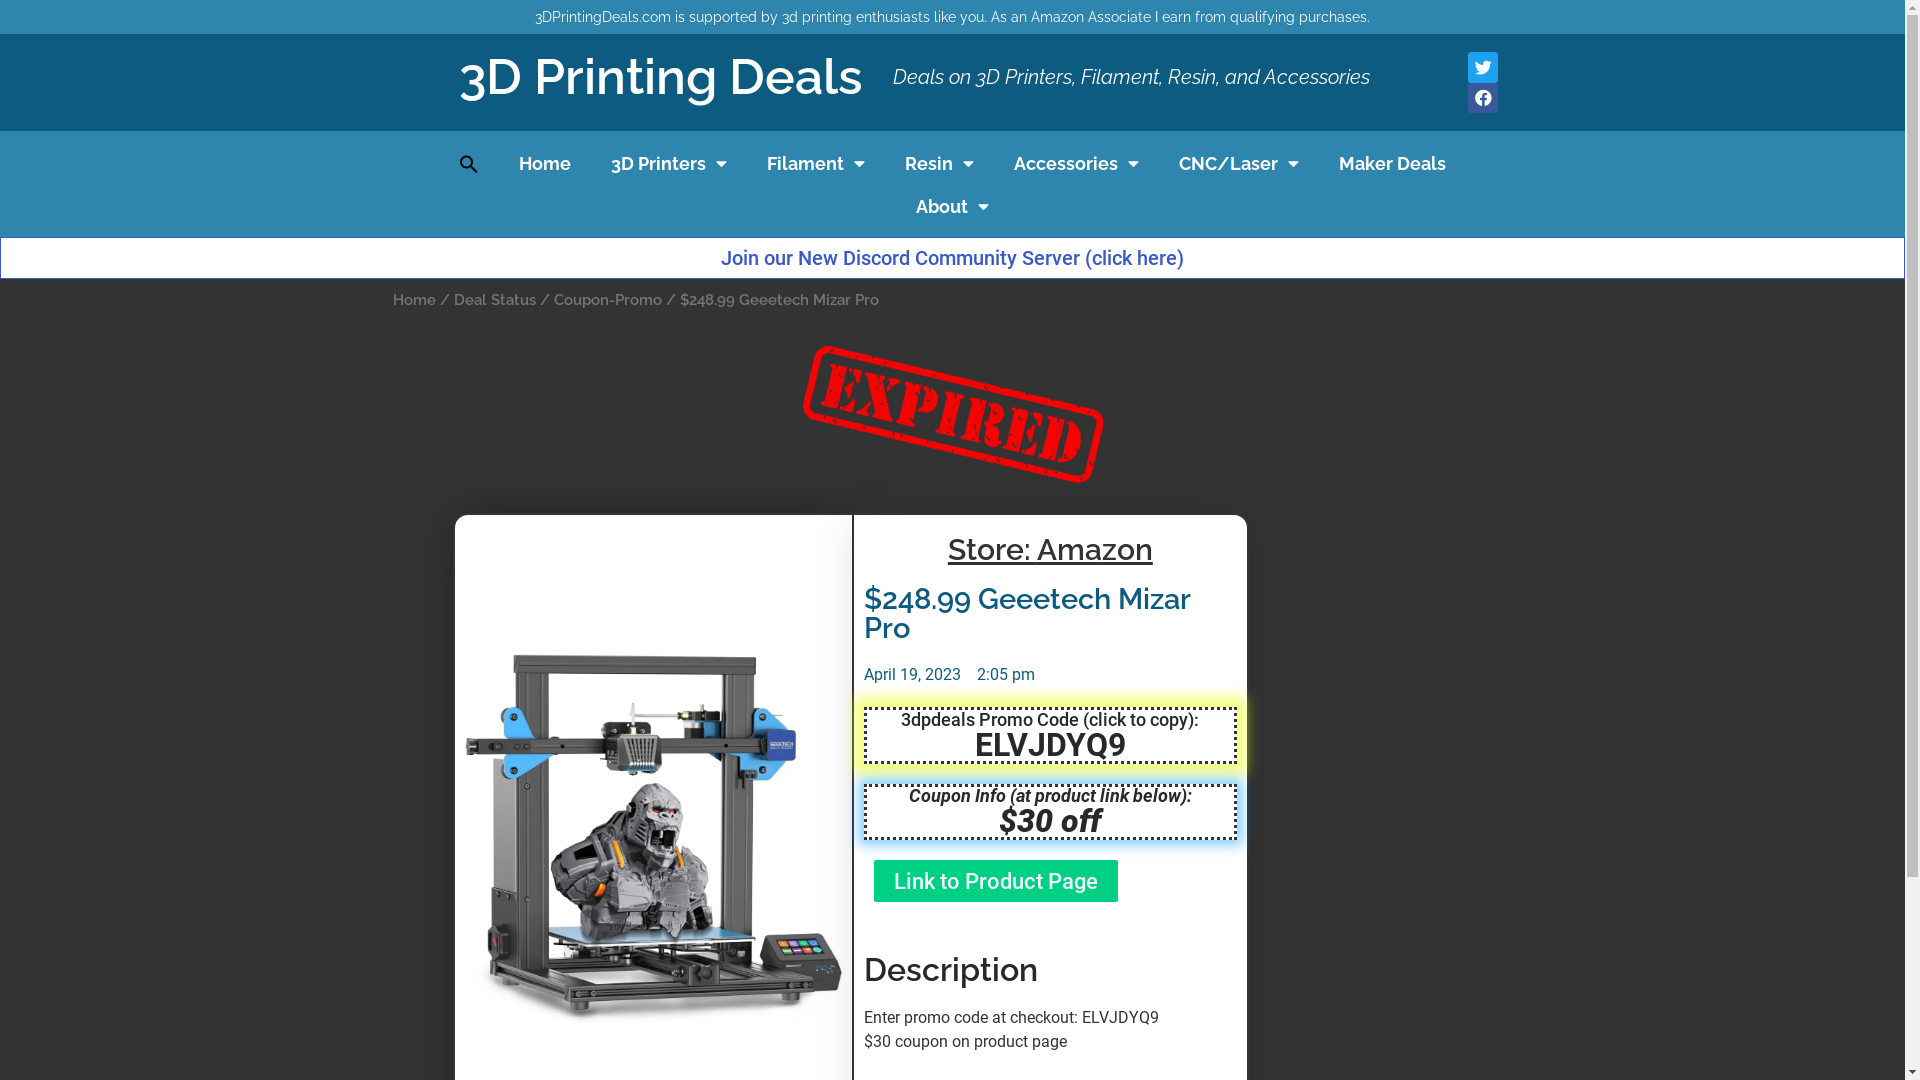 This screenshot has height=1080, width=1920. Describe the element at coordinates (1076, 164) in the screenshot. I see `Accessories` at that location.